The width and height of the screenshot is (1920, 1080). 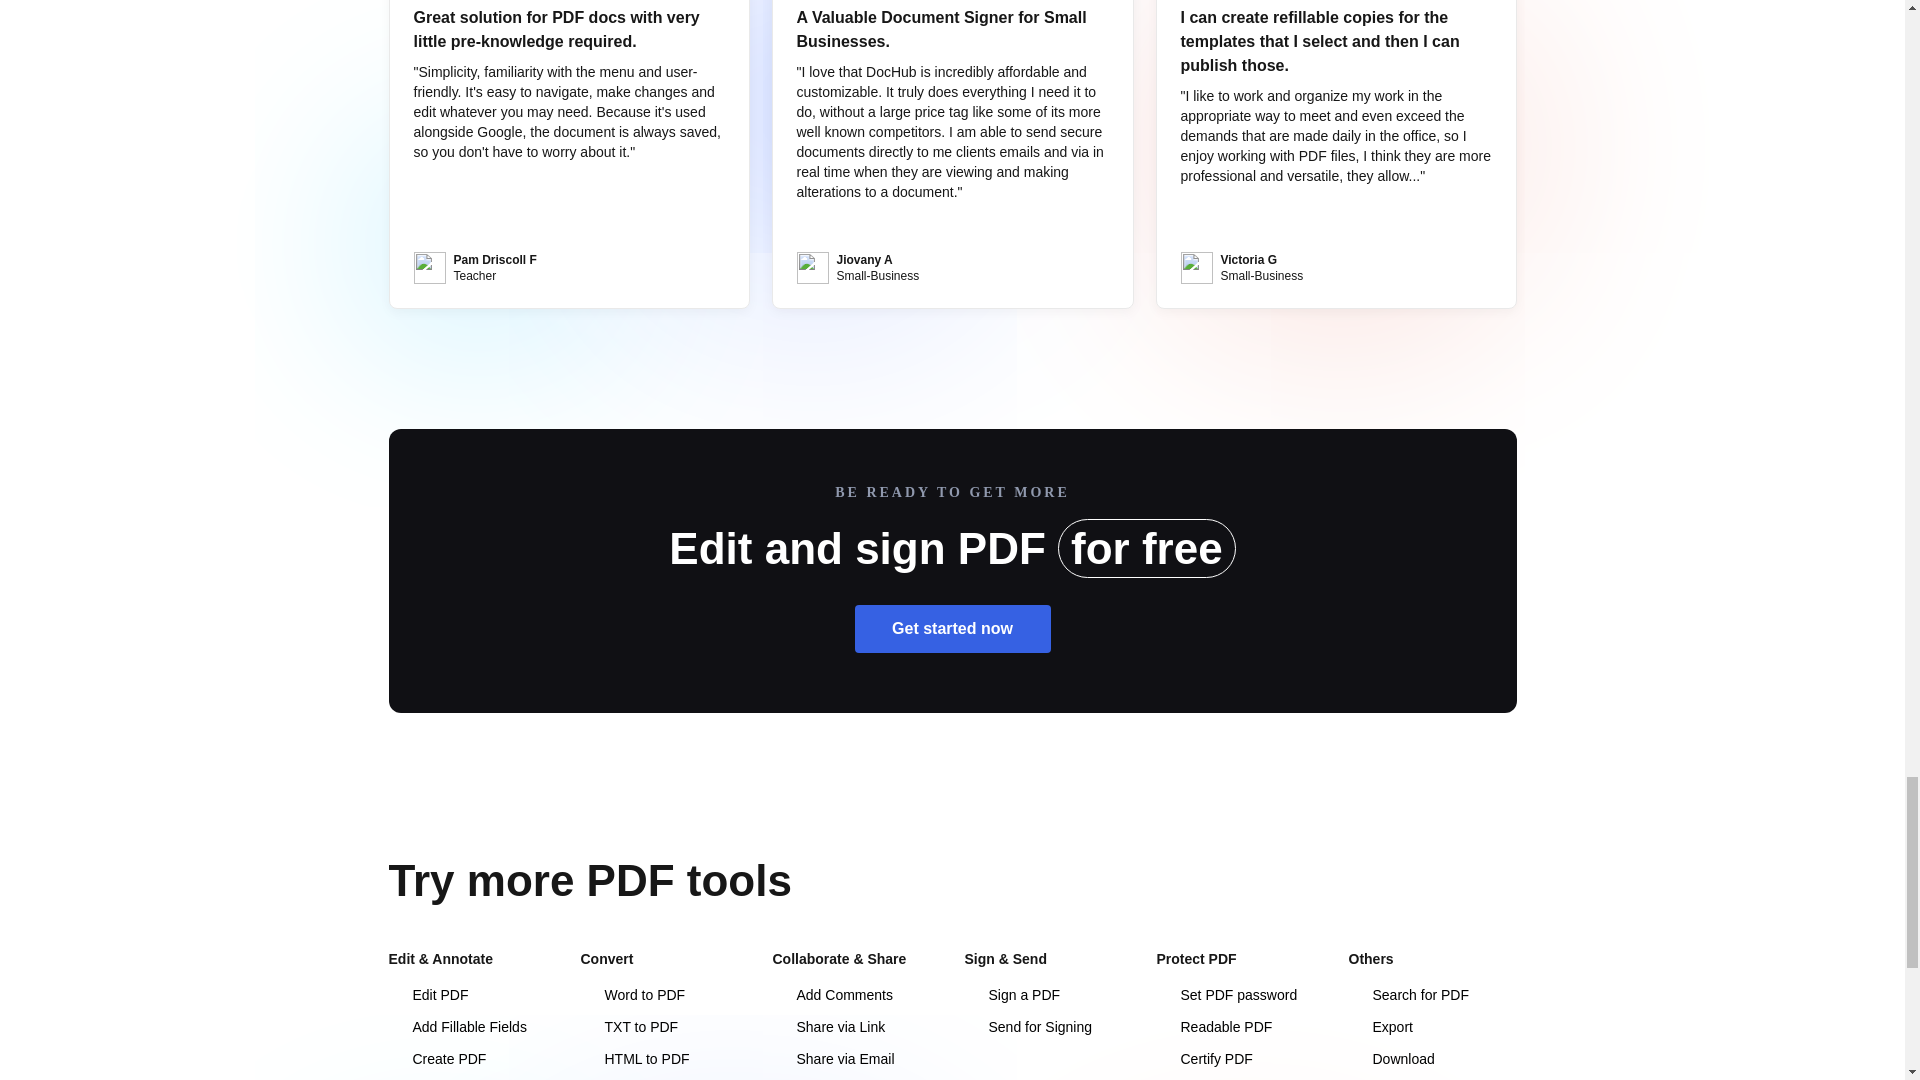 I want to click on Share via Link, so click(x=828, y=1026).